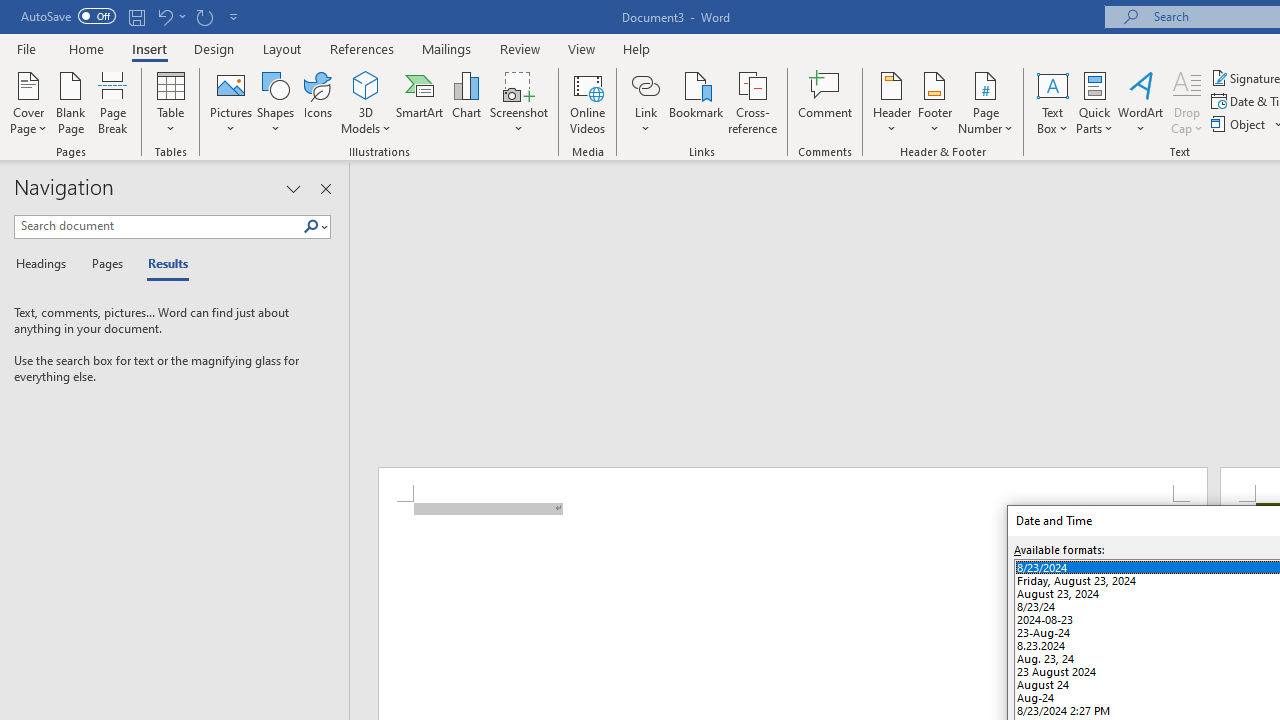 The height and width of the screenshot is (720, 1280). Describe the element at coordinates (275, 102) in the screenshot. I see `Shapes` at that location.